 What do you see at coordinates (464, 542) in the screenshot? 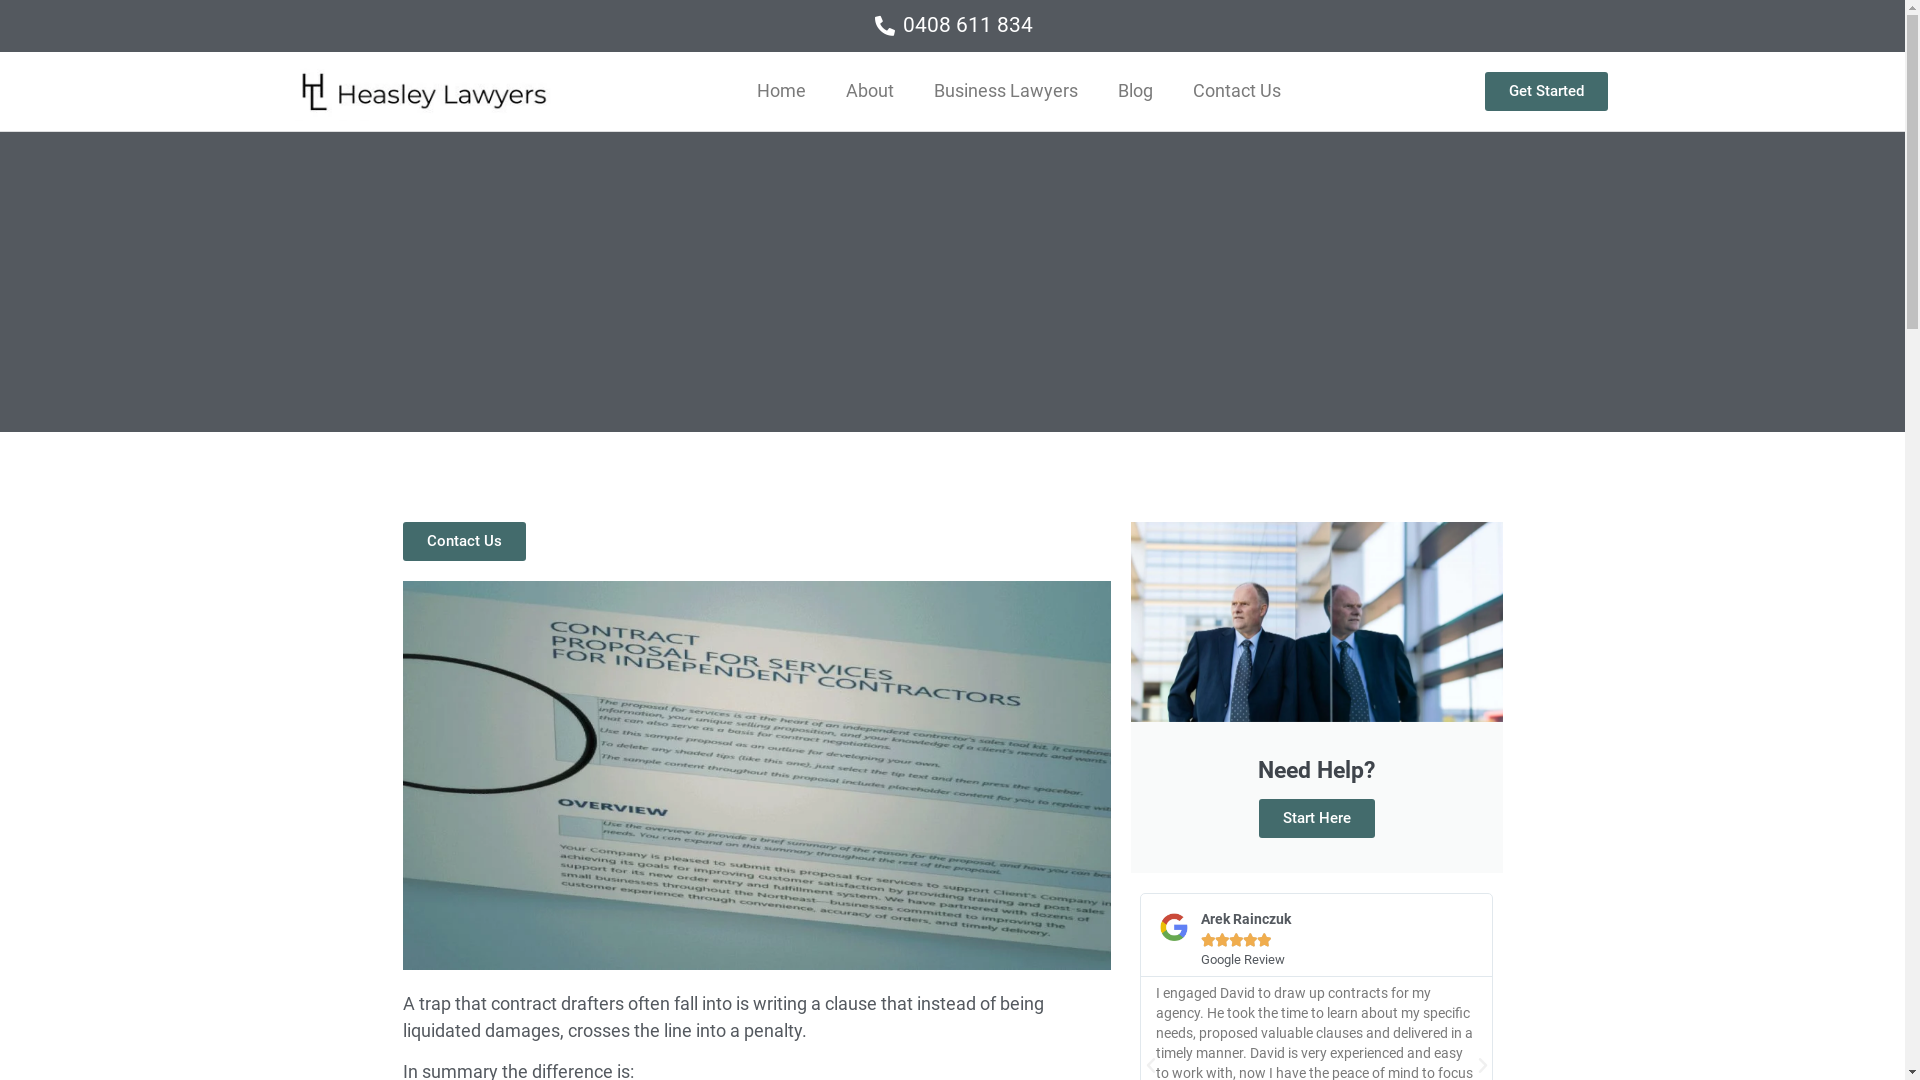
I see `Contact Us` at bounding box center [464, 542].